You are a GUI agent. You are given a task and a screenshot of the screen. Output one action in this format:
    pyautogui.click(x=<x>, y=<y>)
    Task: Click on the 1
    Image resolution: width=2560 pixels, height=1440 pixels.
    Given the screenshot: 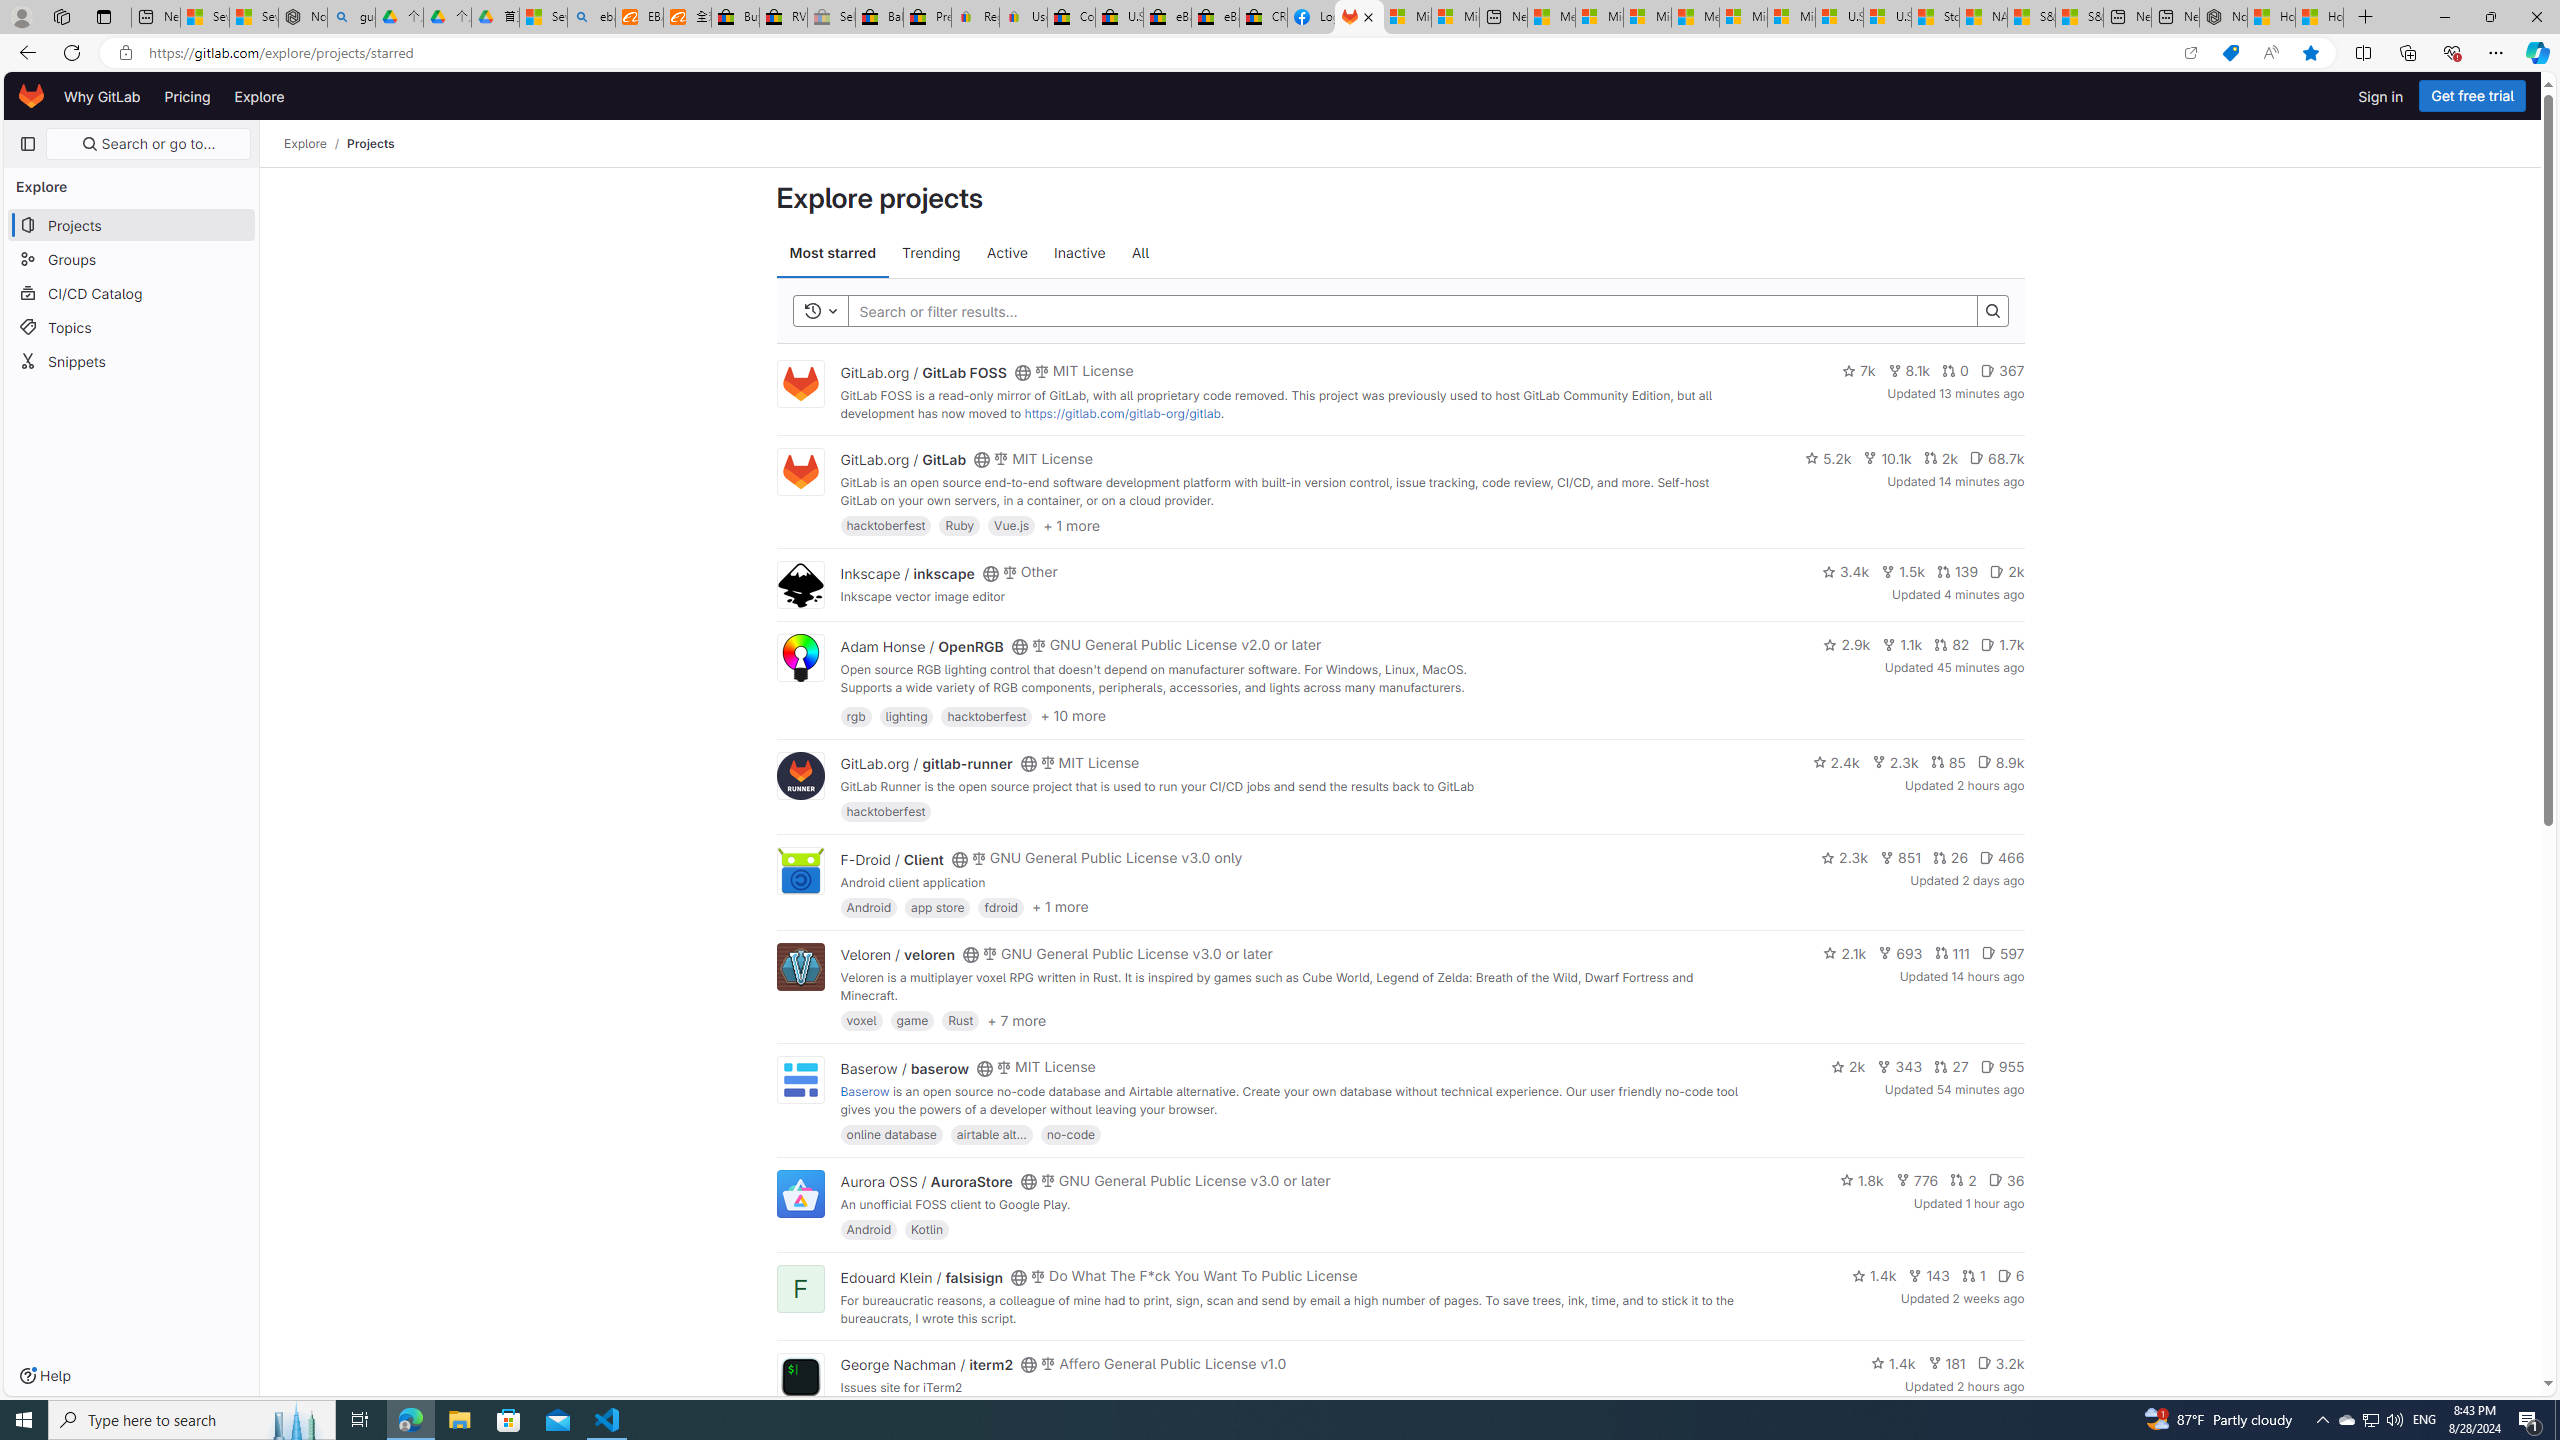 What is the action you would take?
    pyautogui.click(x=1973, y=1276)
    